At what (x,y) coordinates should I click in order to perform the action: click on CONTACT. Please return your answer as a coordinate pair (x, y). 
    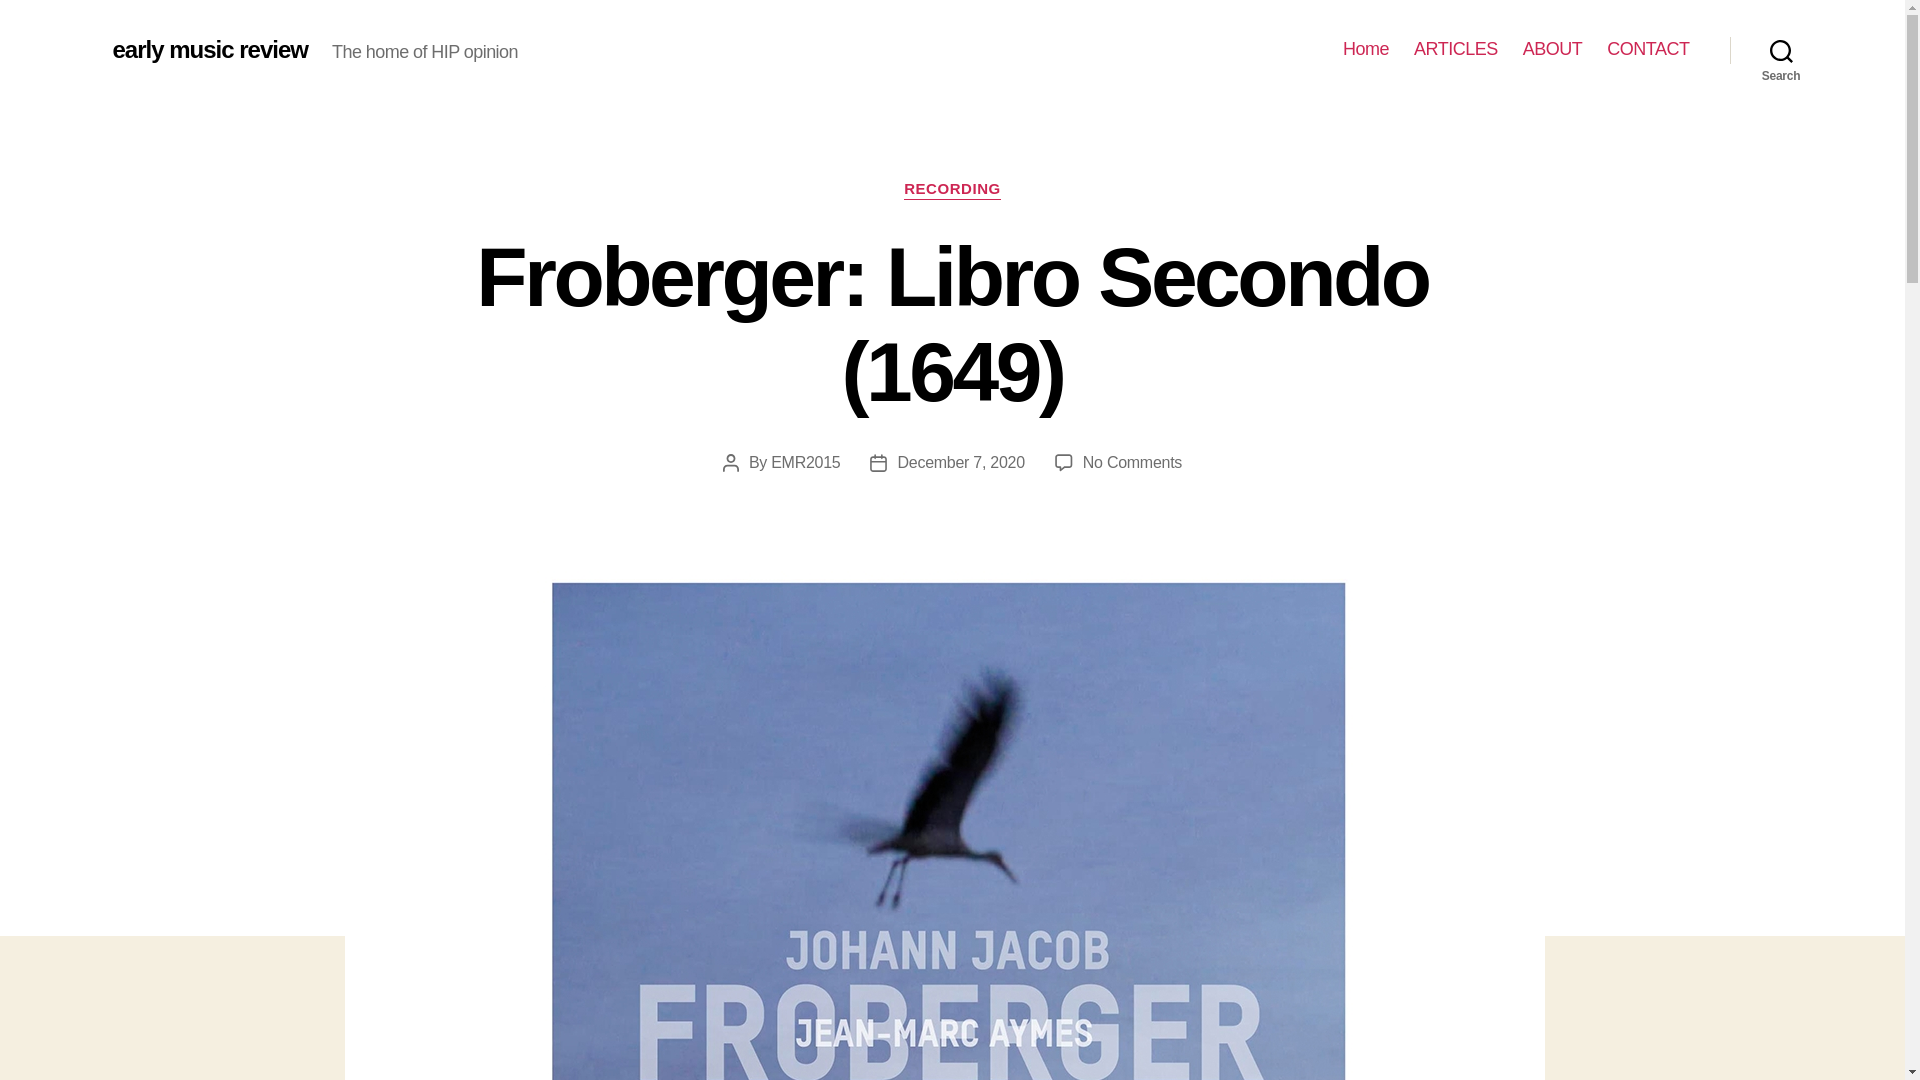
    Looking at the image, I should click on (1648, 49).